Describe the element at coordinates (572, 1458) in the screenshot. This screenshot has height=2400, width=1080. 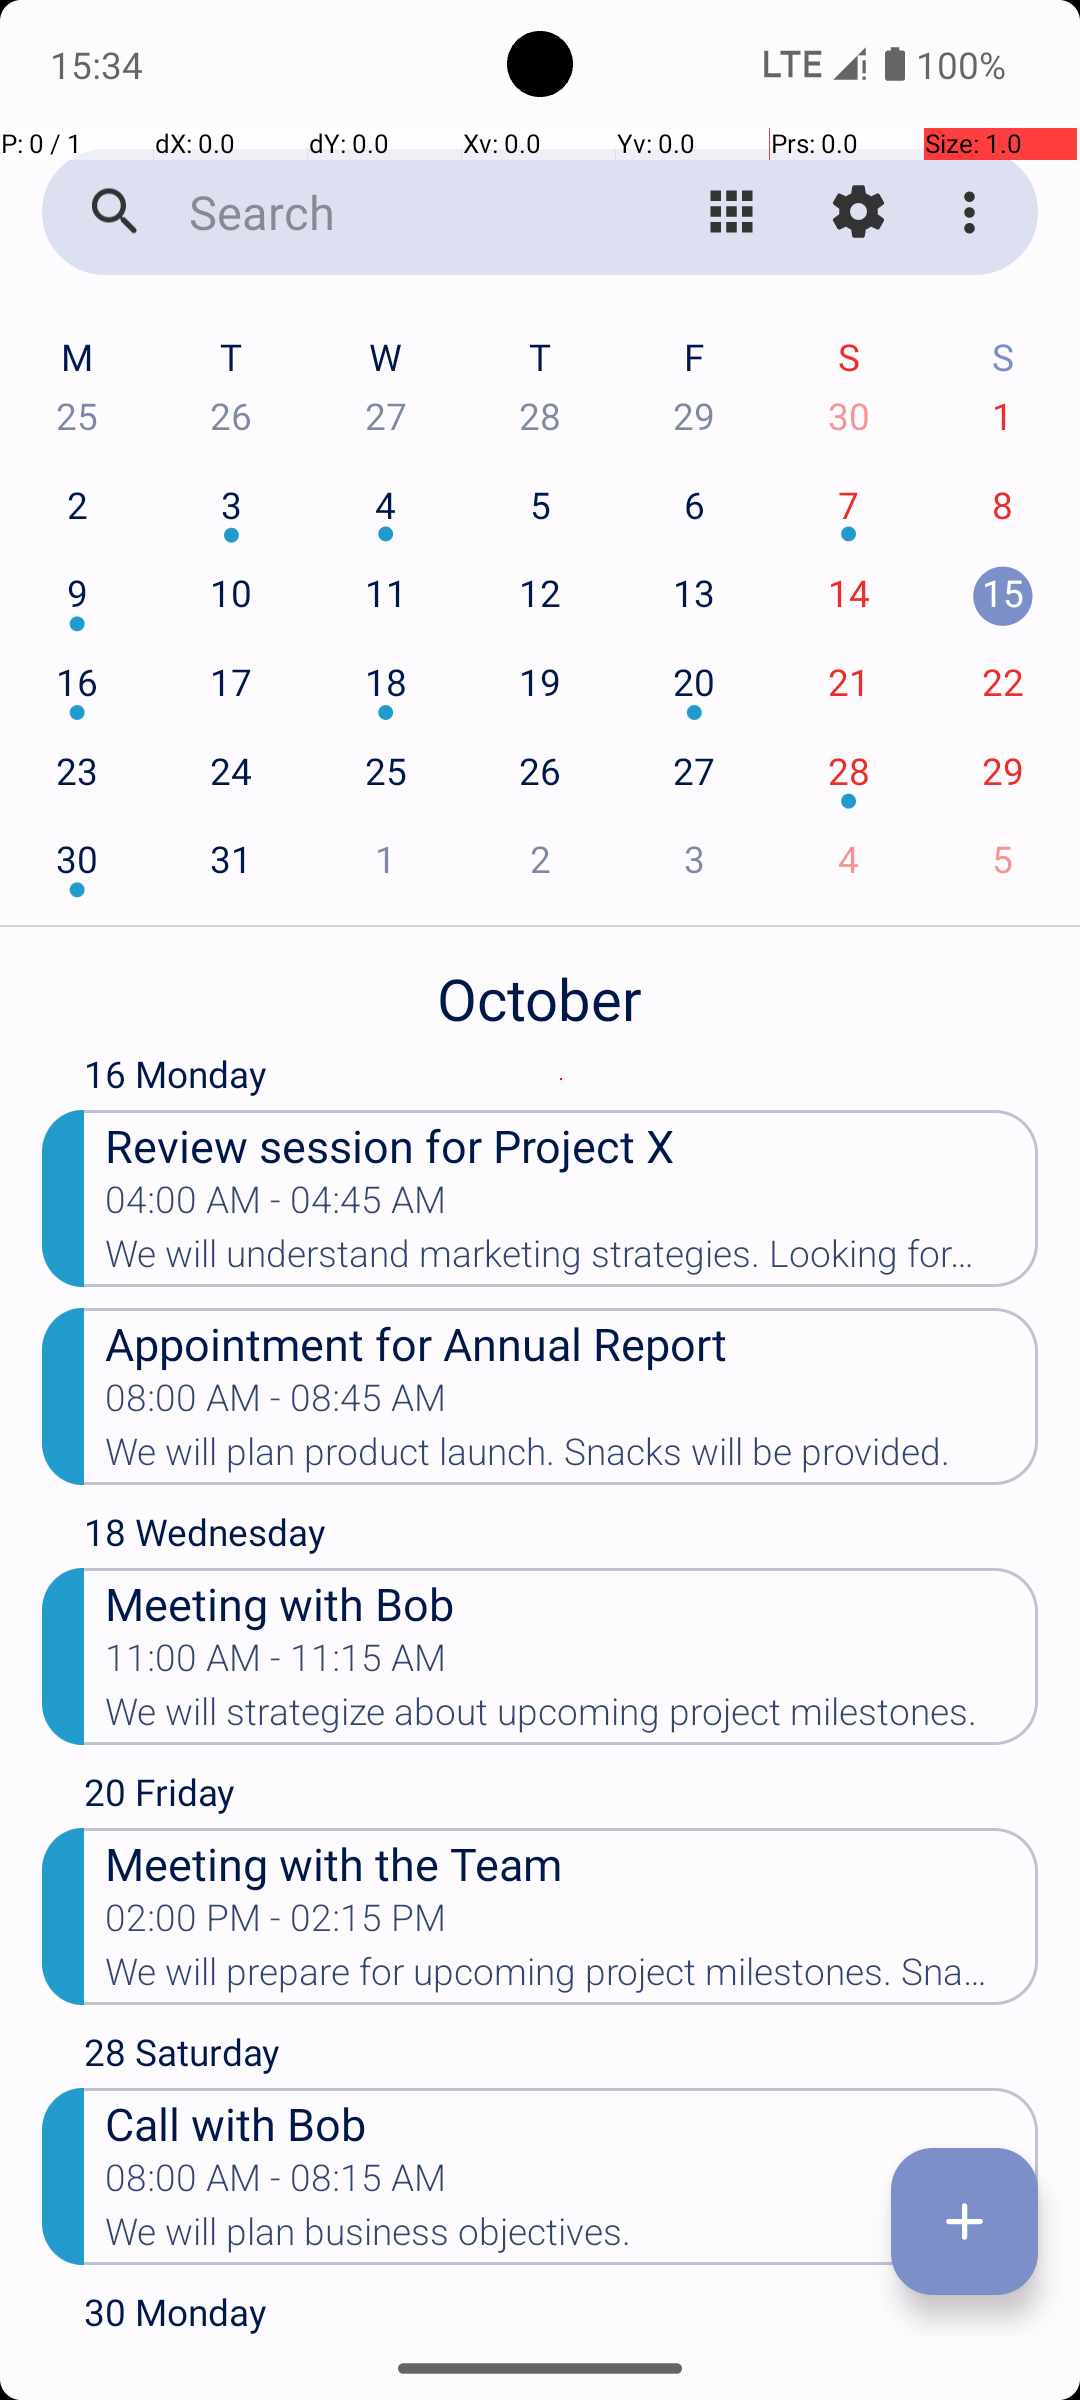
I see `We will plan product launch. Snacks will be provided.` at that location.